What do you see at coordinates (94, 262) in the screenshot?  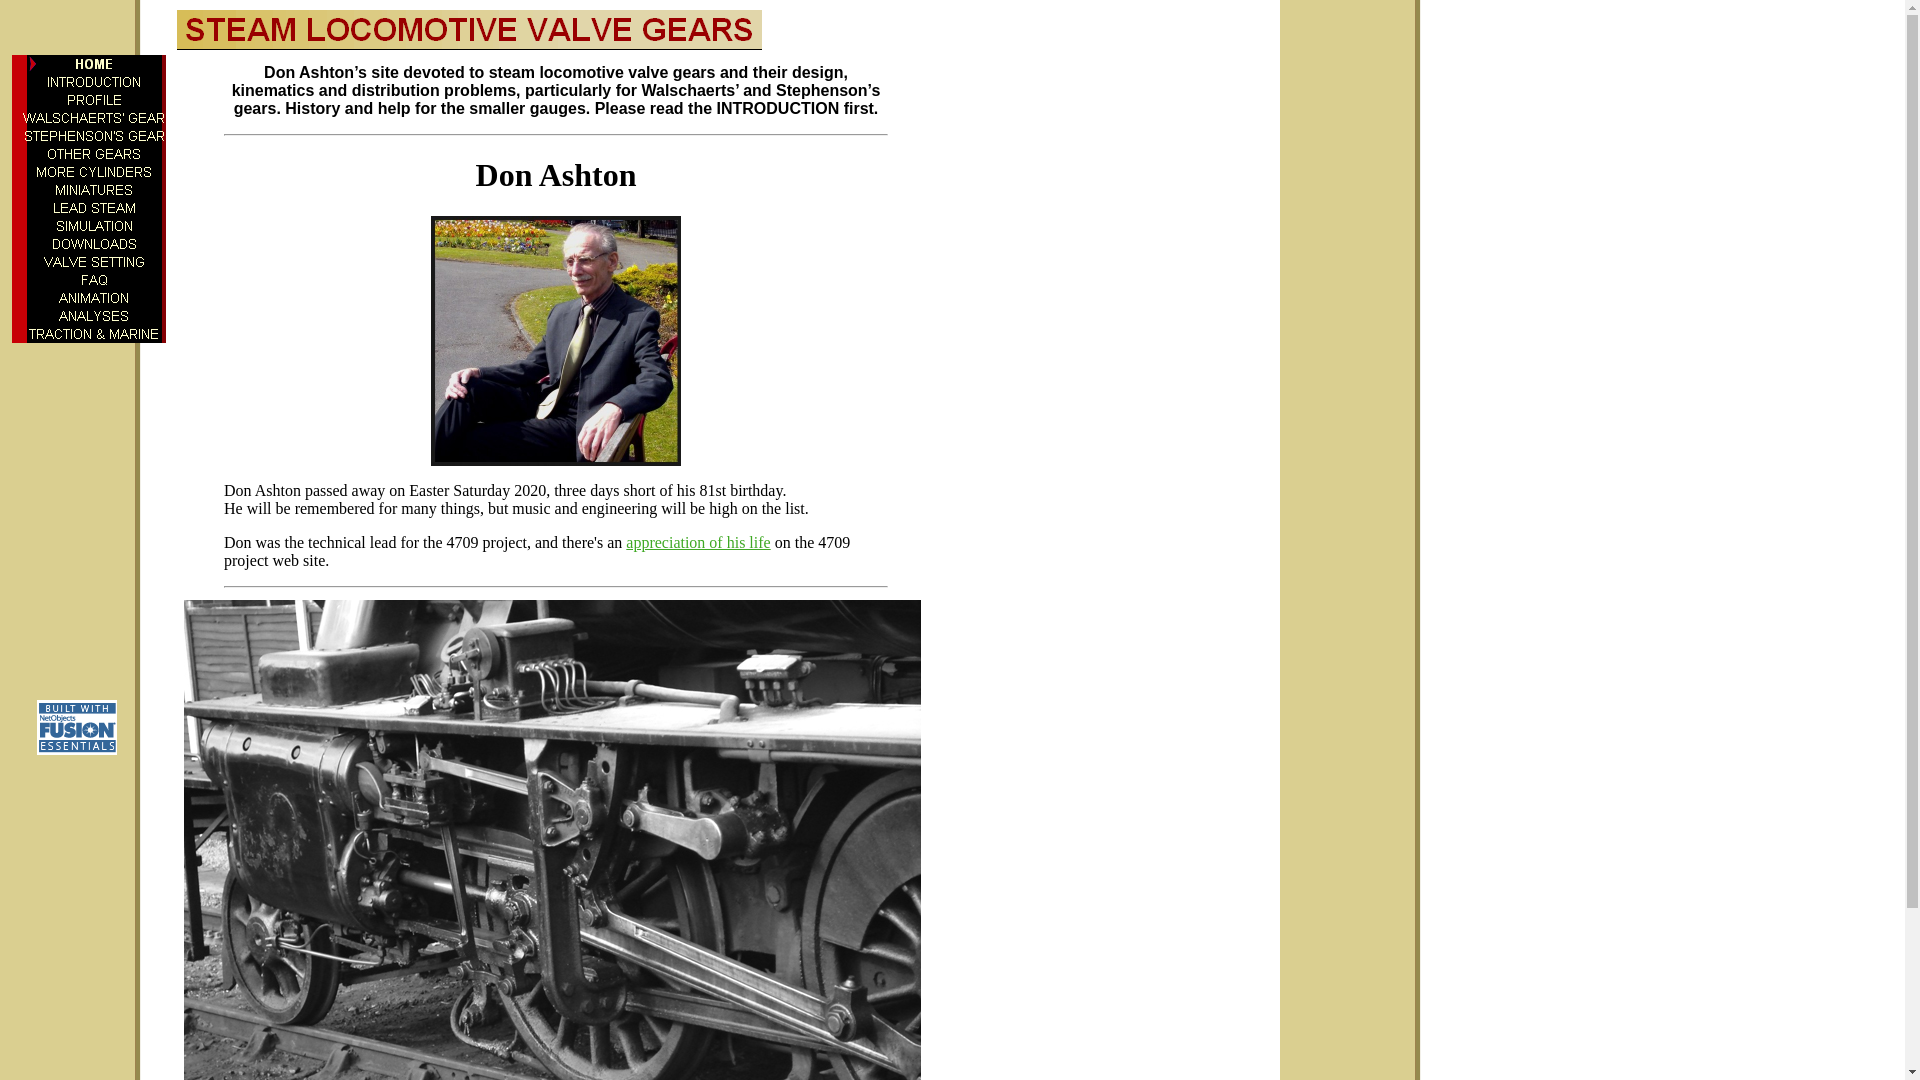 I see `VALVE SETTING` at bounding box center [94, 262].